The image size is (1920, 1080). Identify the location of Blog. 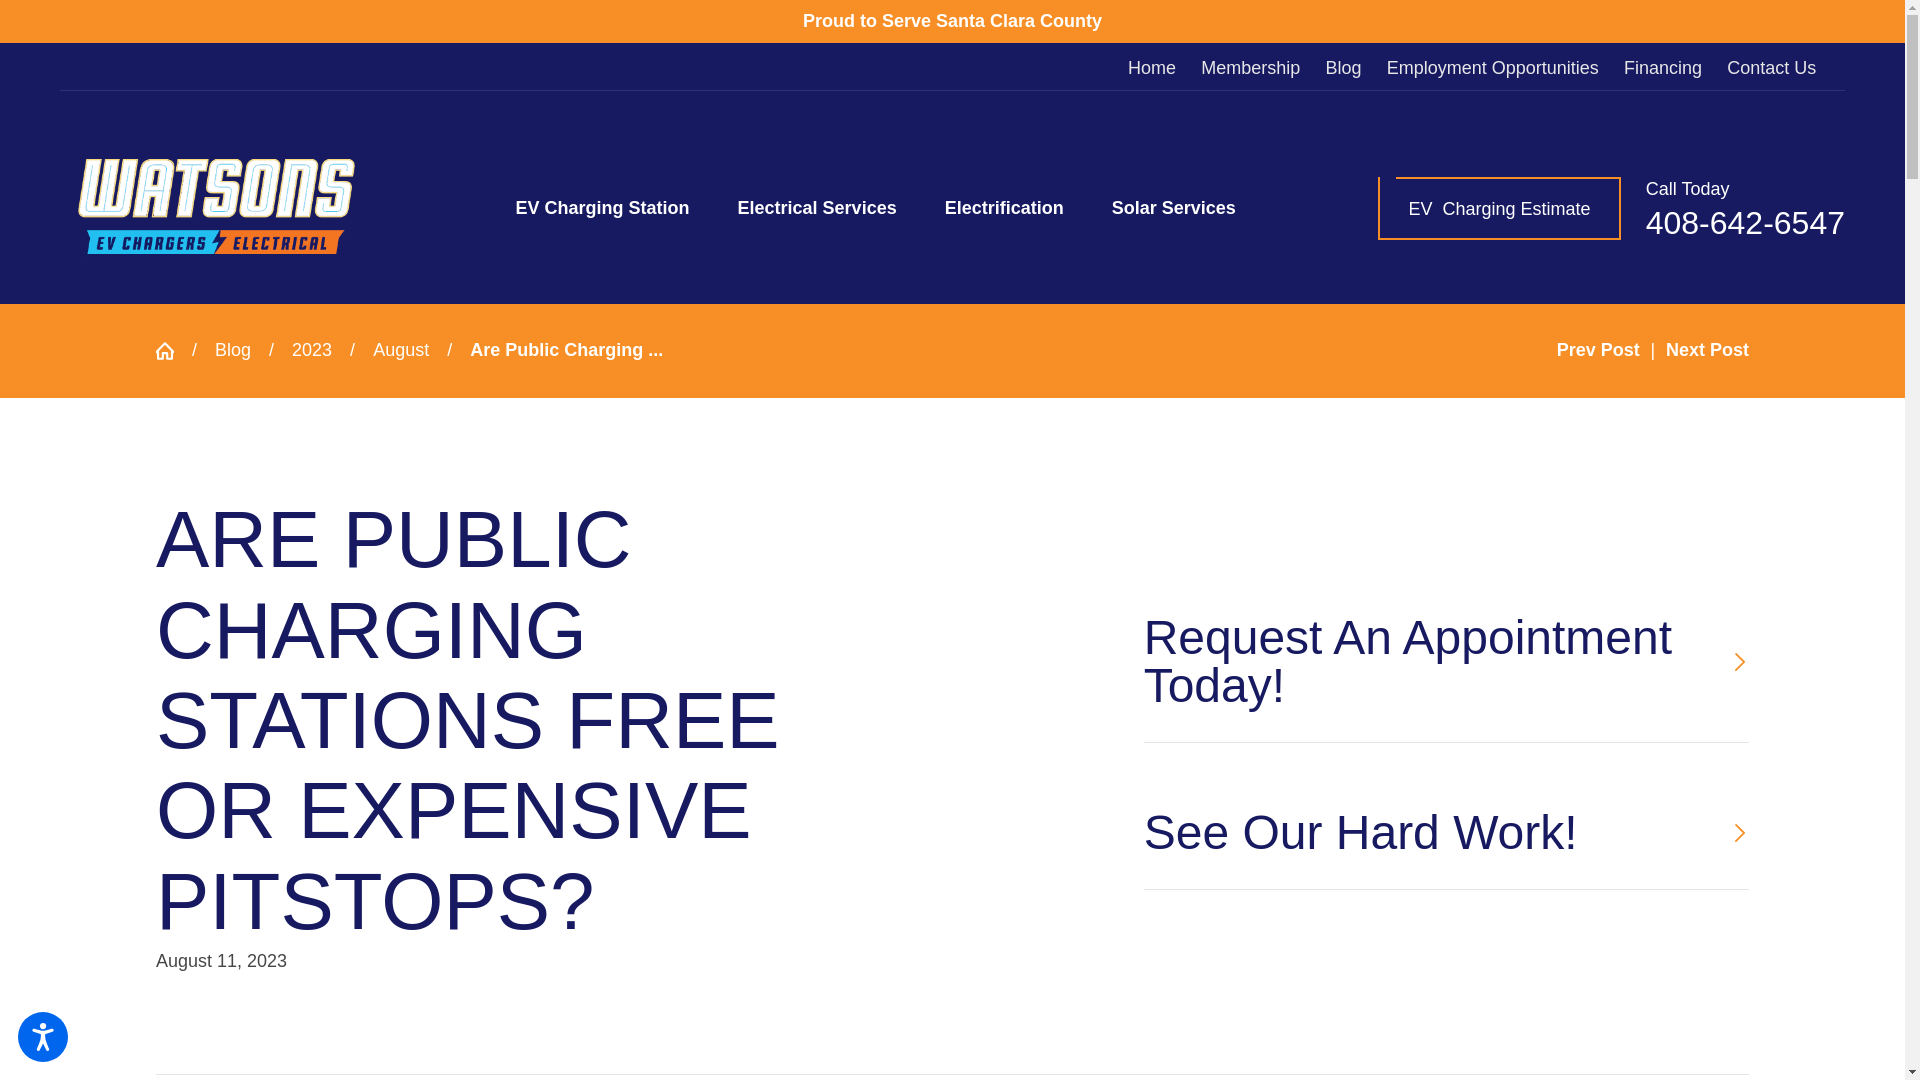
(233, 350).